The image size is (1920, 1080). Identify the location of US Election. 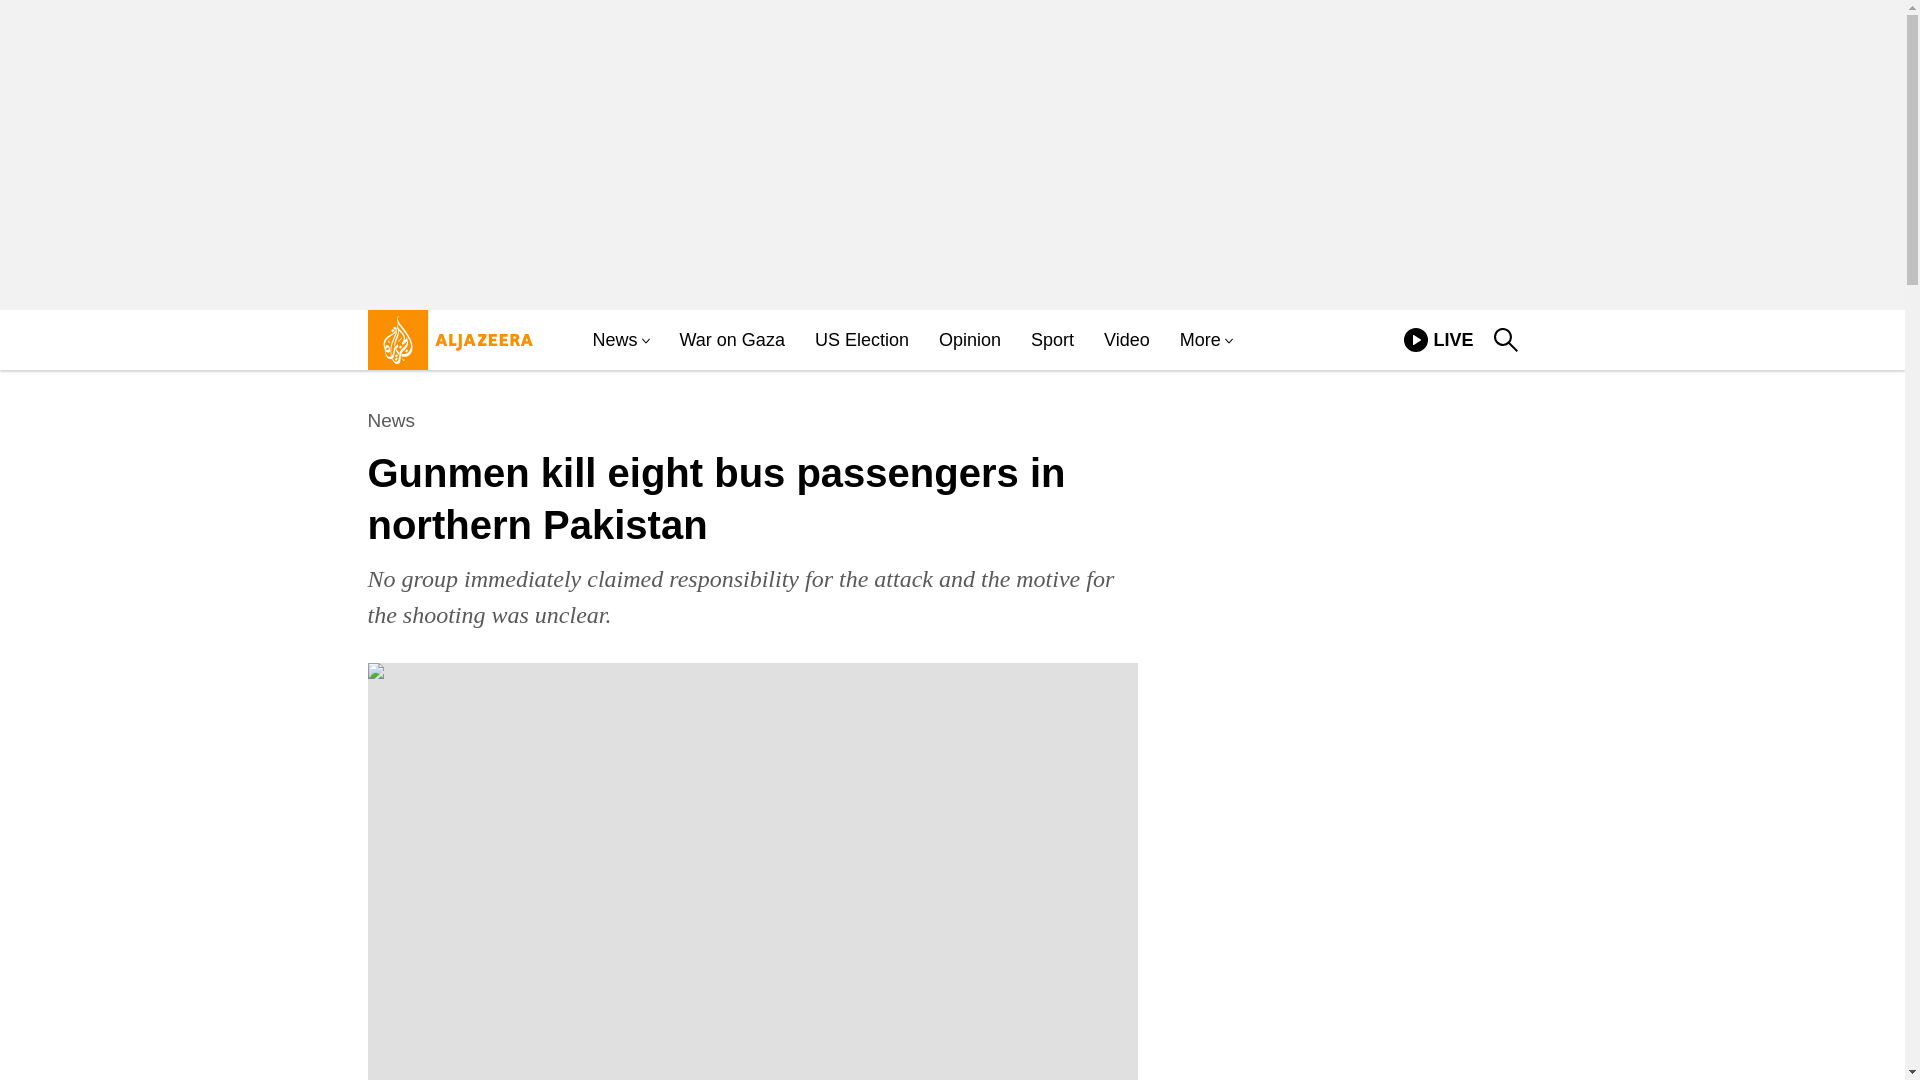
(861, 340).